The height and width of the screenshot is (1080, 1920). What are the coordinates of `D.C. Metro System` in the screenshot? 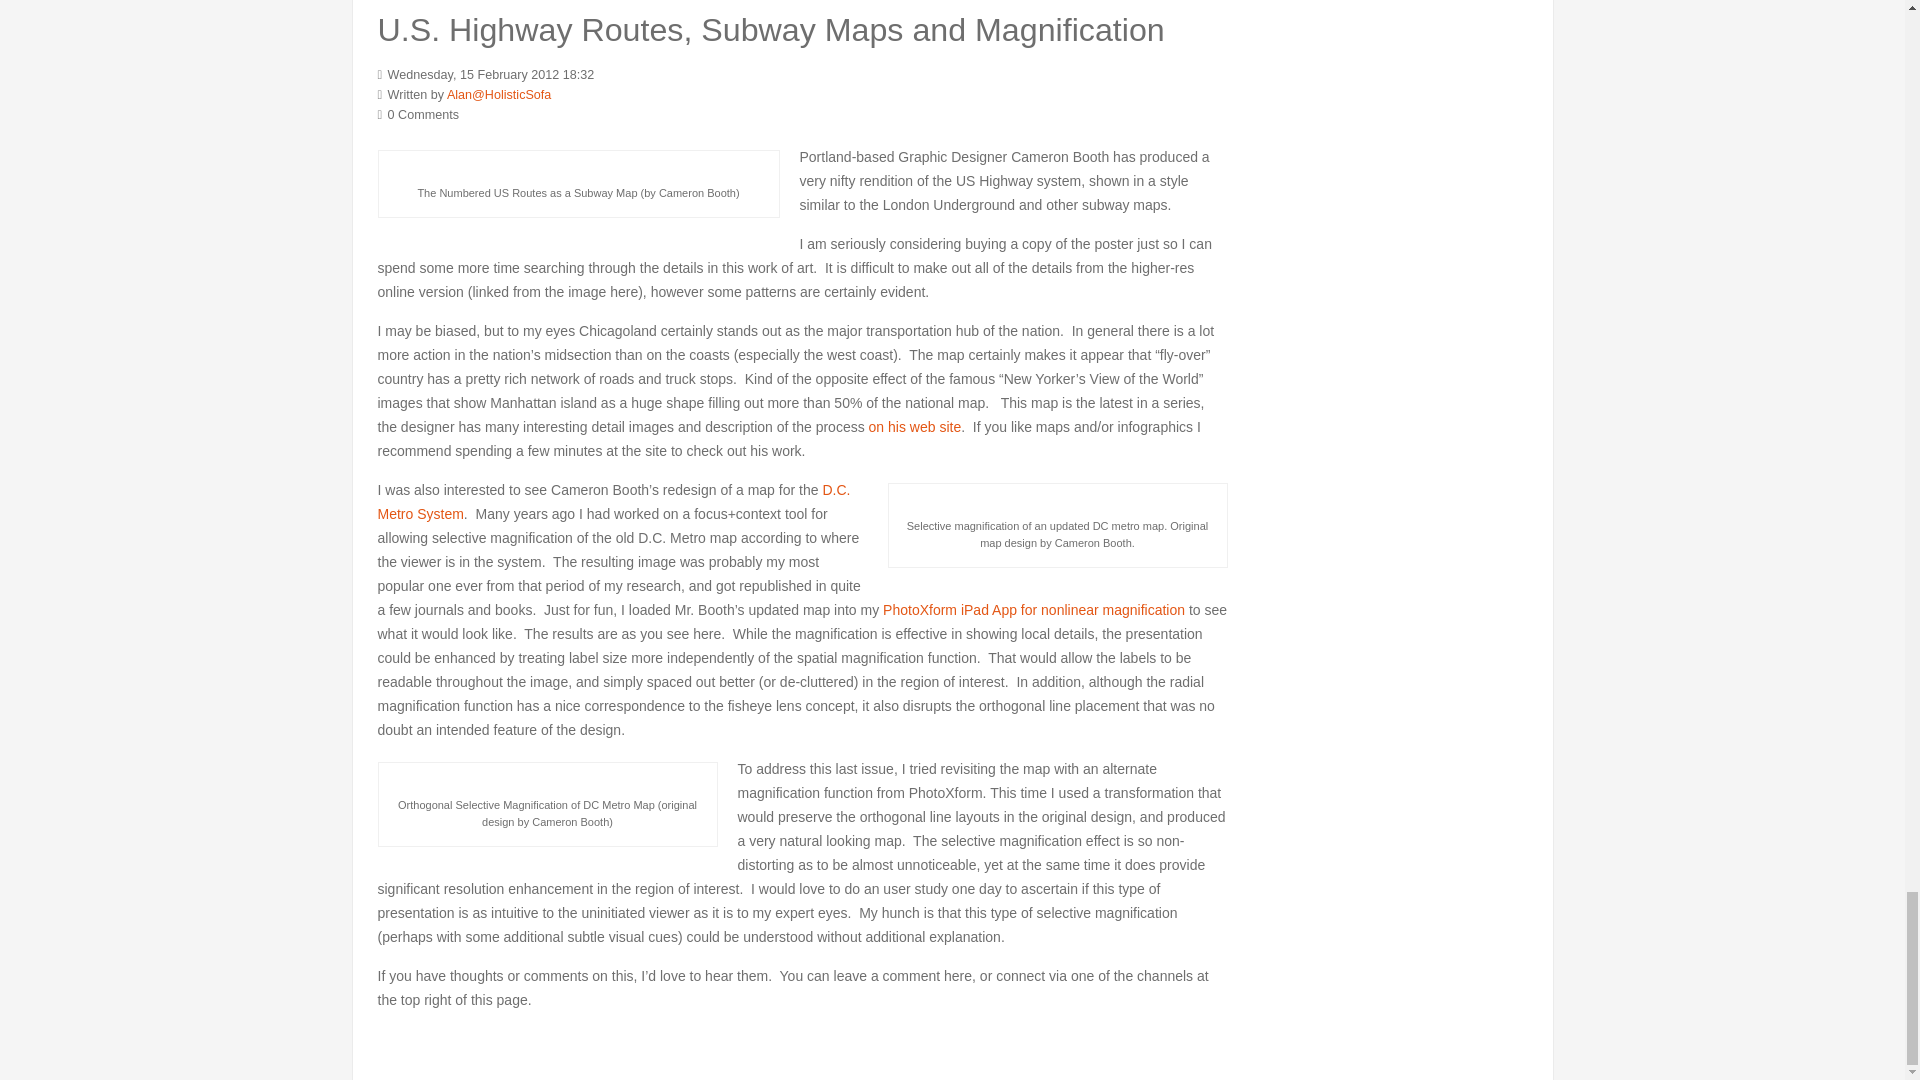 It's located at (614, 501).